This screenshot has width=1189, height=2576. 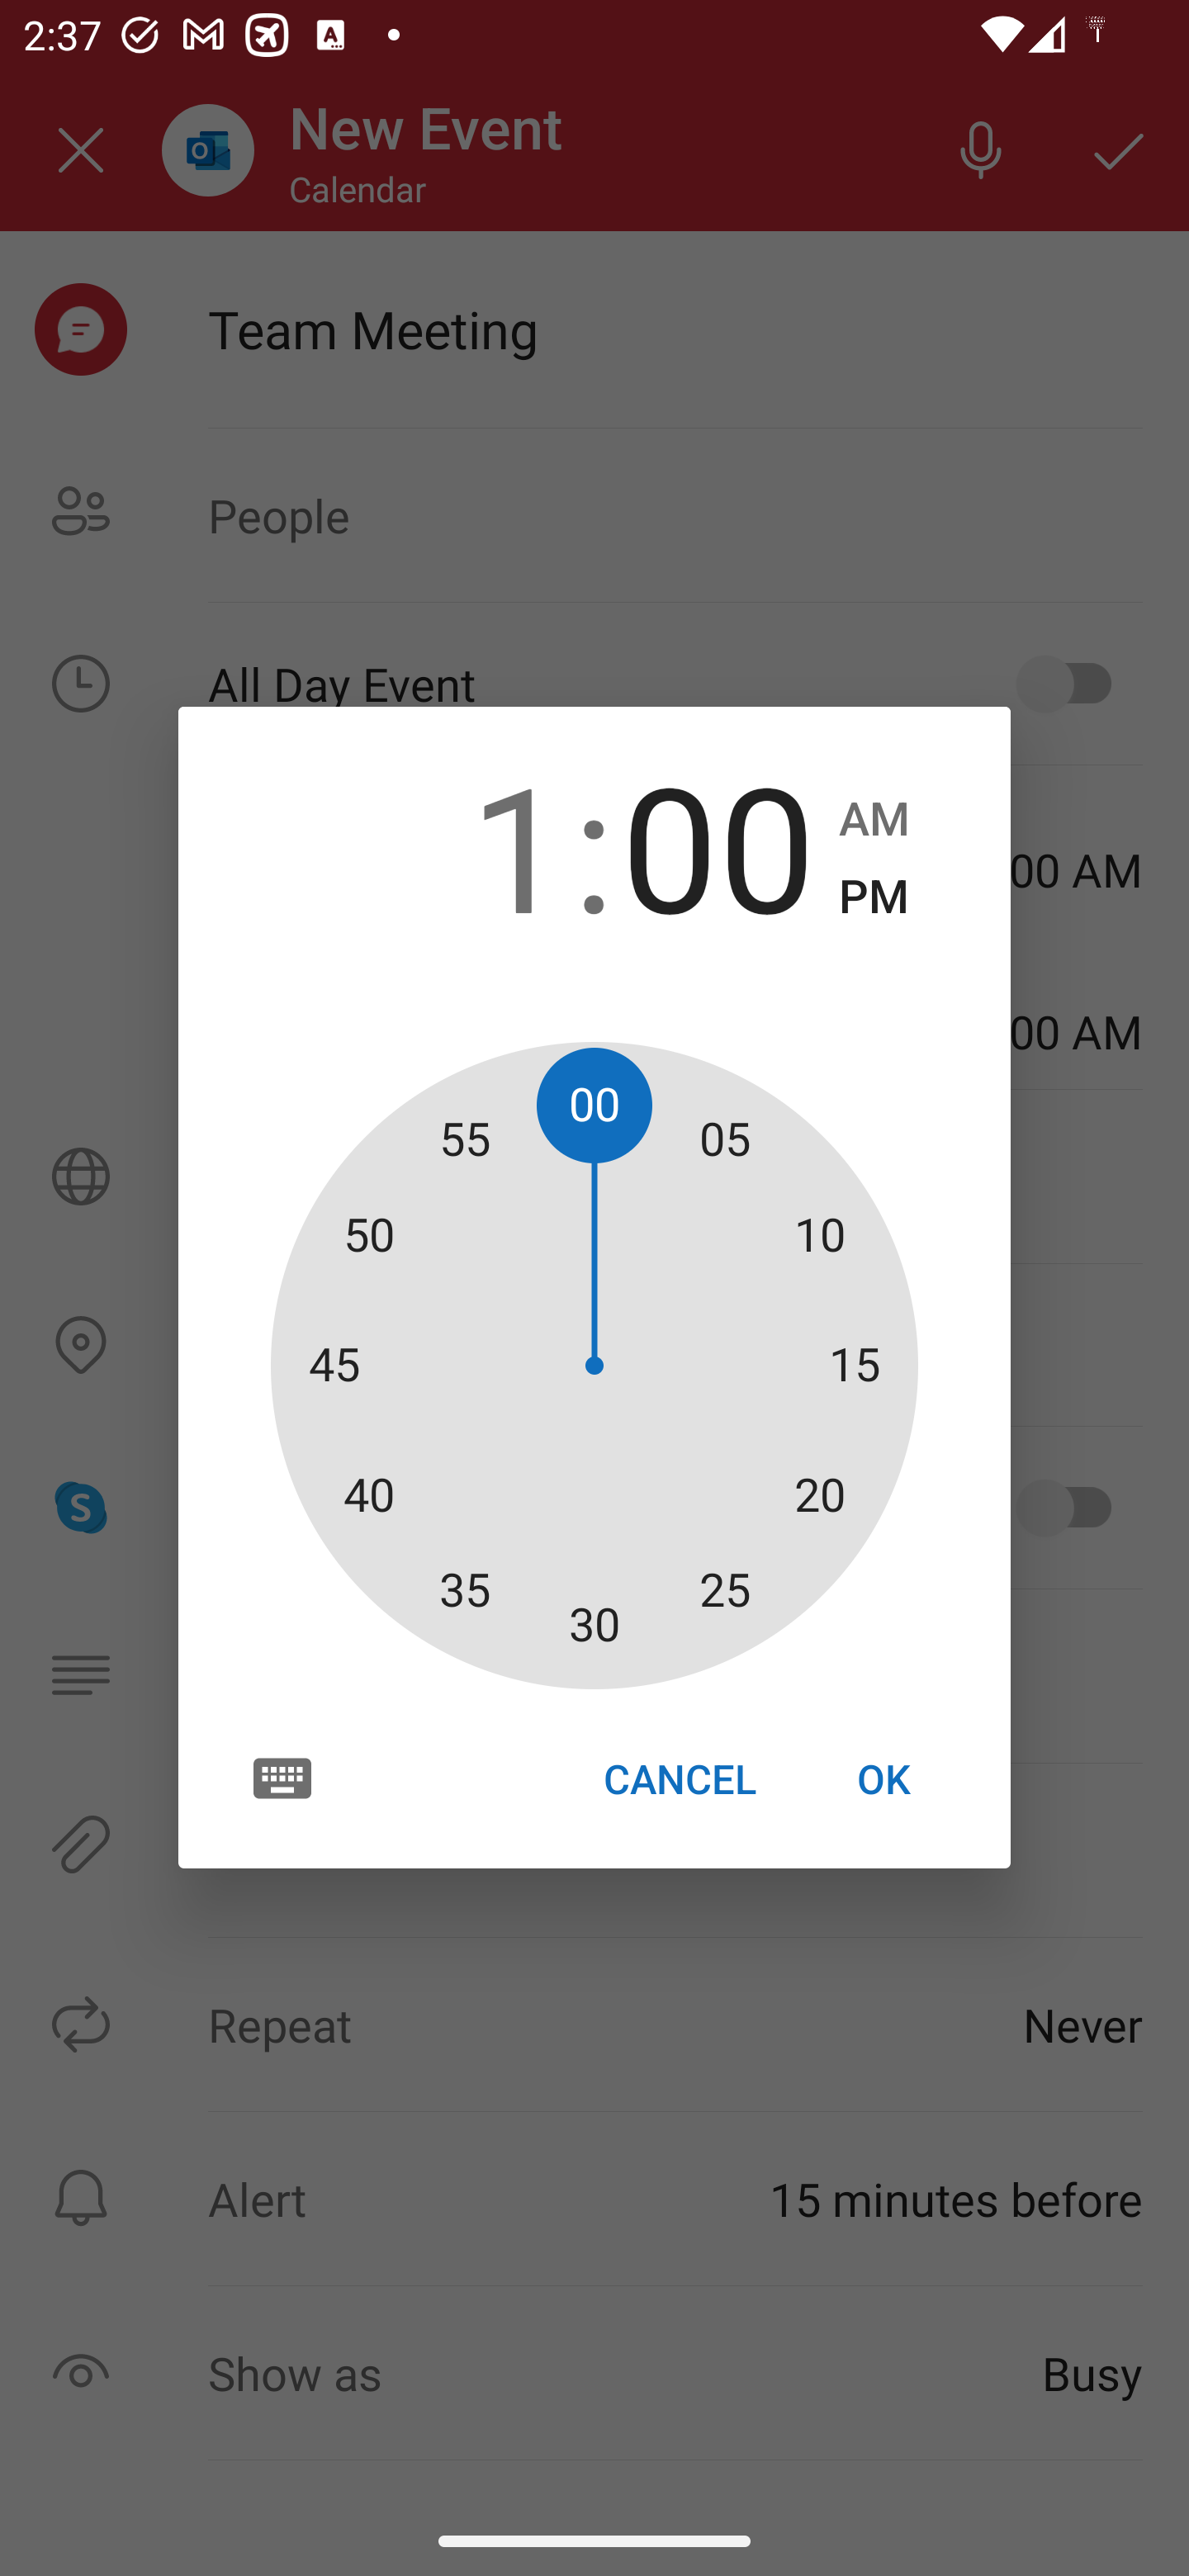 I want to click on 00, so click(x=718, y=844).